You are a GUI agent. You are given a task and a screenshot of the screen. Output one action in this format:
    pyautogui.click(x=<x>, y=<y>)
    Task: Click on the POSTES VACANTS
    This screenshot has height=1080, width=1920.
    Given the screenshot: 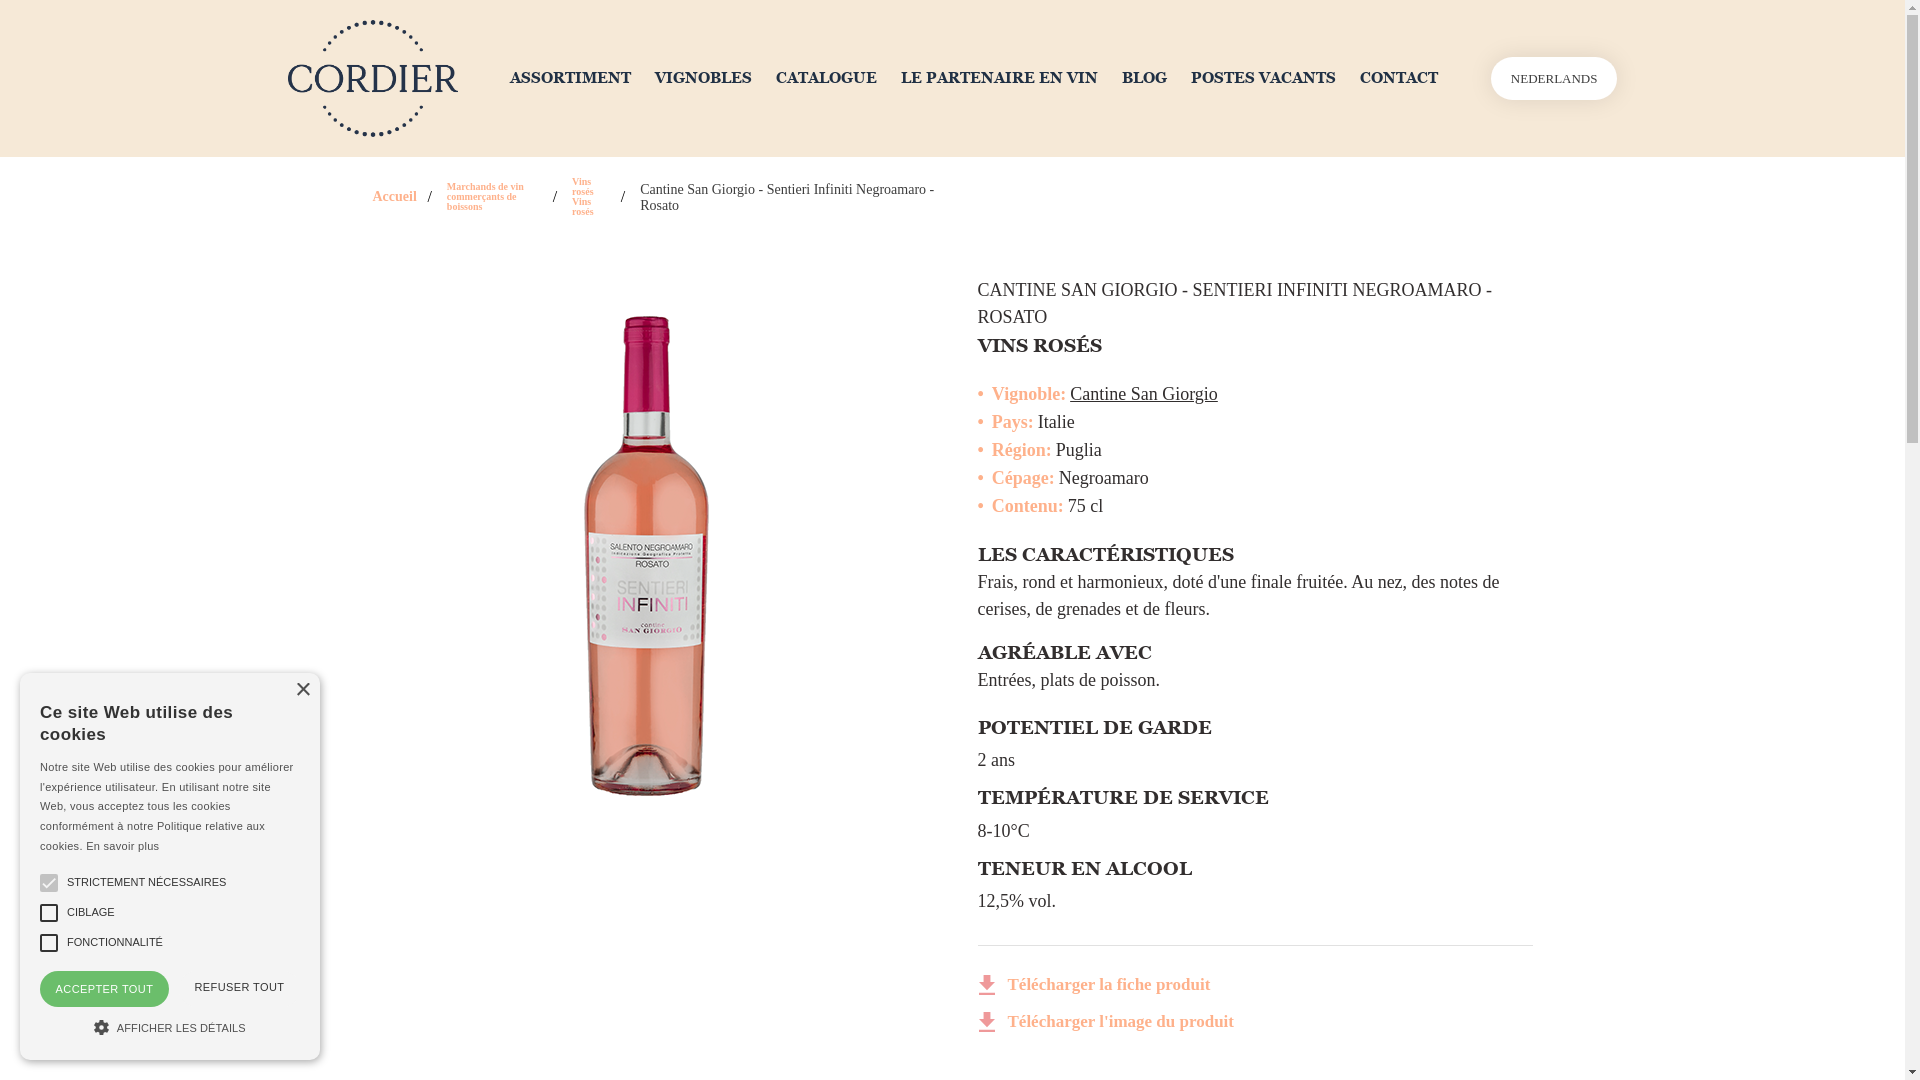 What is the action you would take?
    pyautogui.click(x=1264, y=78)
    